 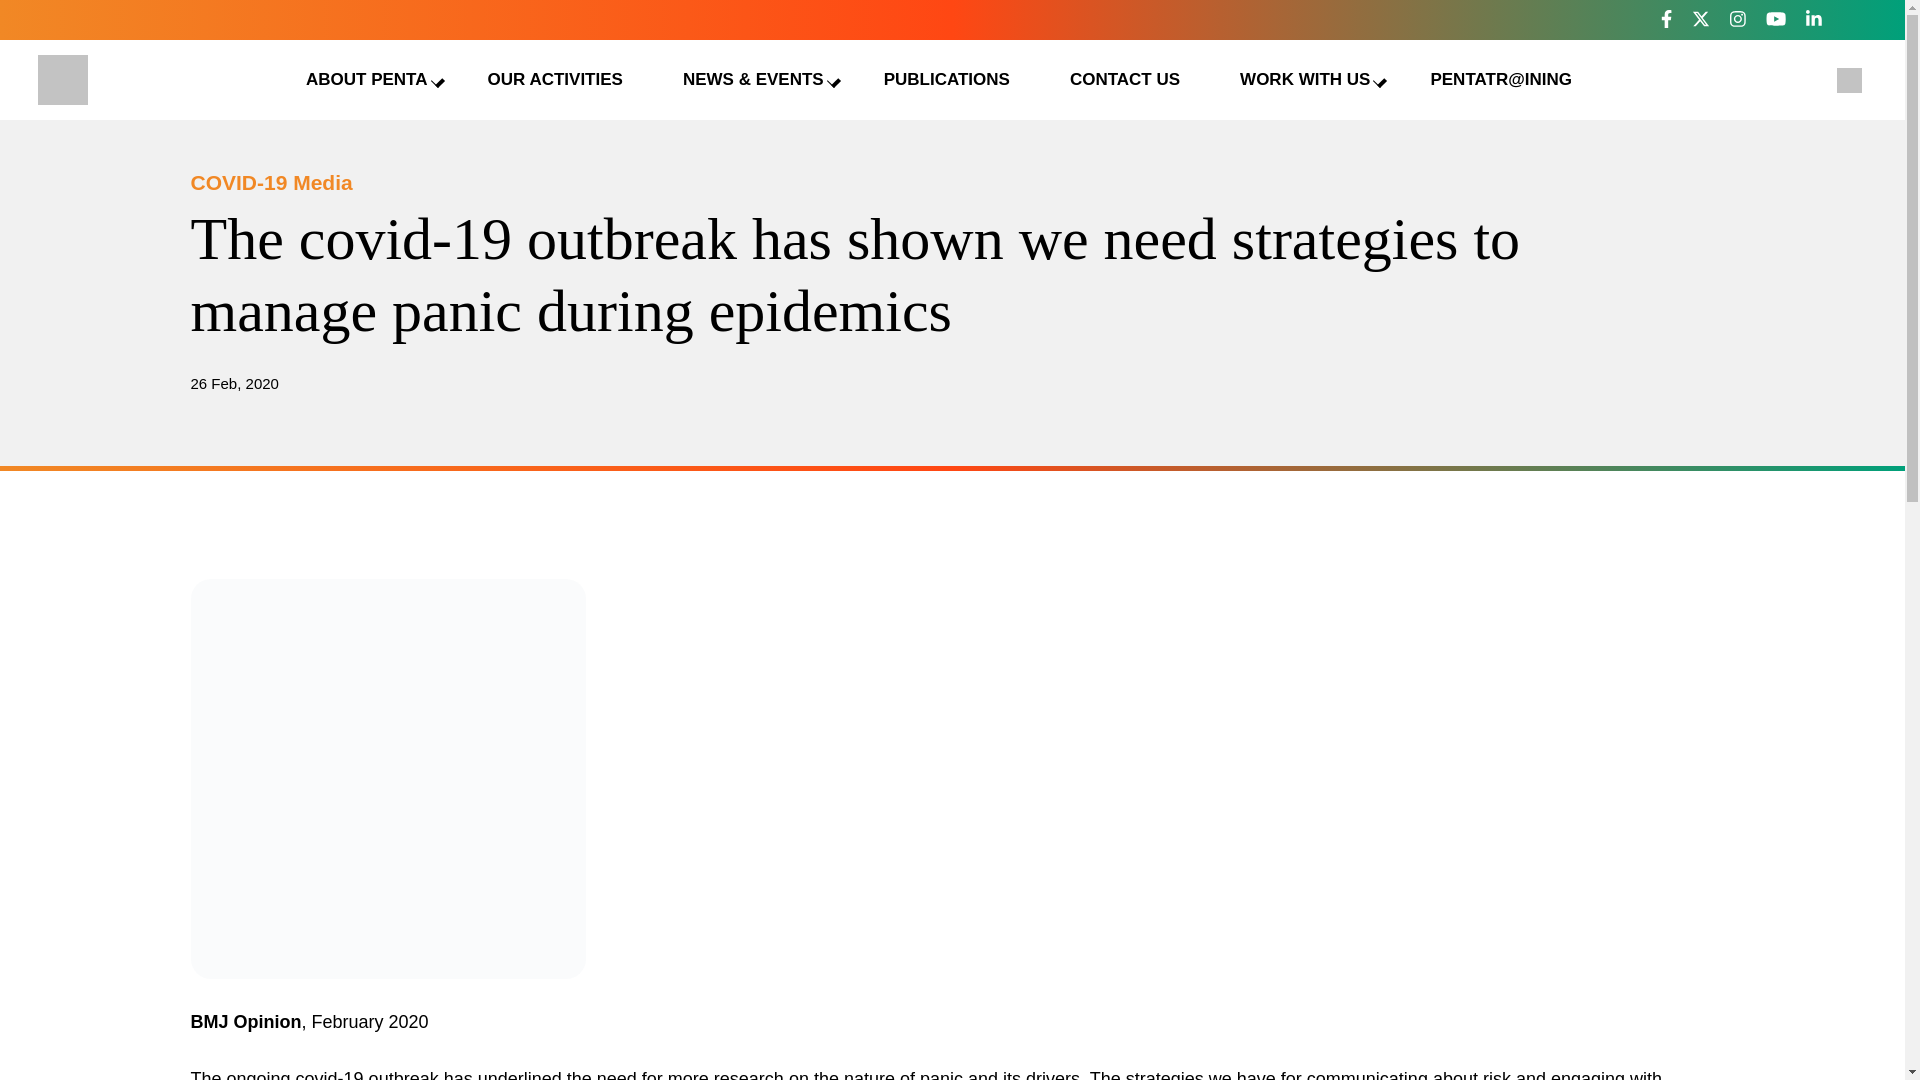 What do you see at coordinates (1304, 79) in the screenshot?
I see `WORK WITH US` at bounding box center [1304, 79].